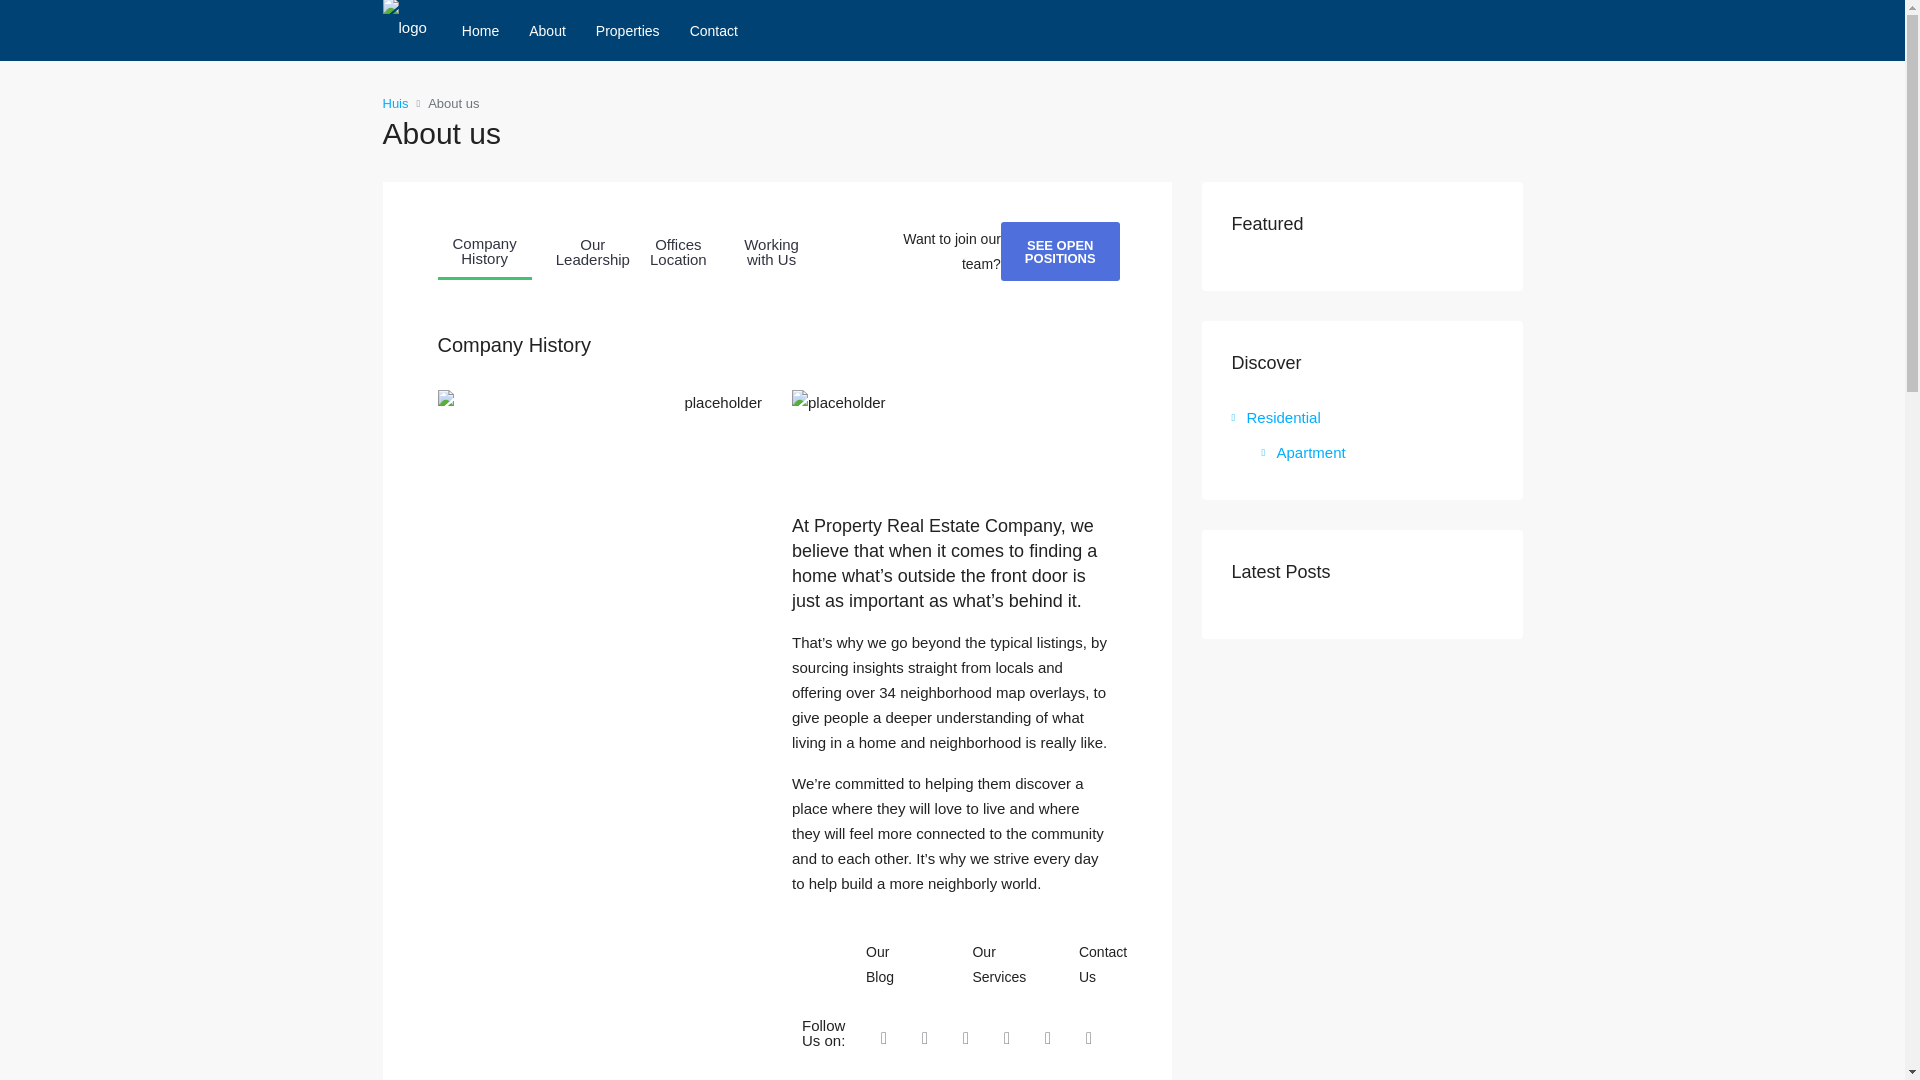  What do you see at coordinates (484, 250) in the screenshot?
I see `Company History` at bounding box center [484, 250].